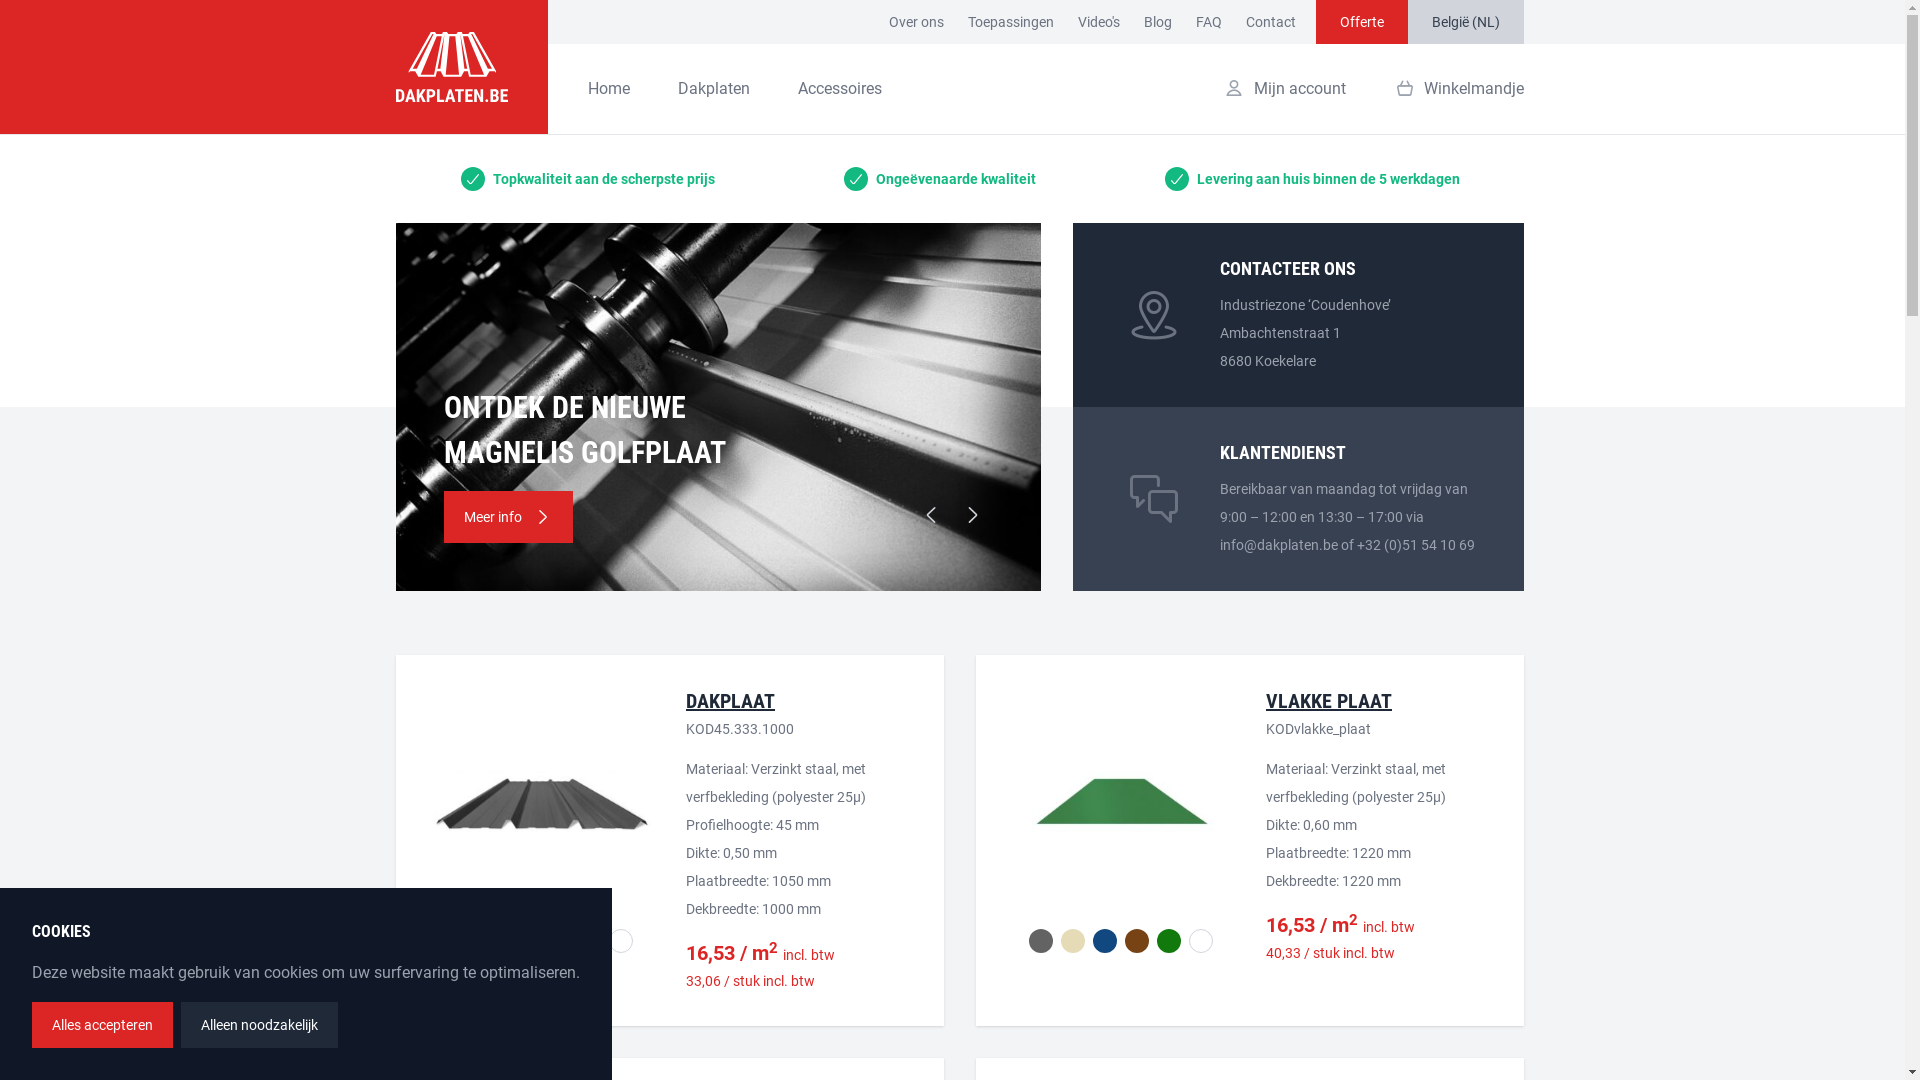 The width and height of the screenshot is (1920, 1080). What do you see at coordinates (1099, 22) in the screenshot?
I see `Video's` at bounding box center [1099, 22].